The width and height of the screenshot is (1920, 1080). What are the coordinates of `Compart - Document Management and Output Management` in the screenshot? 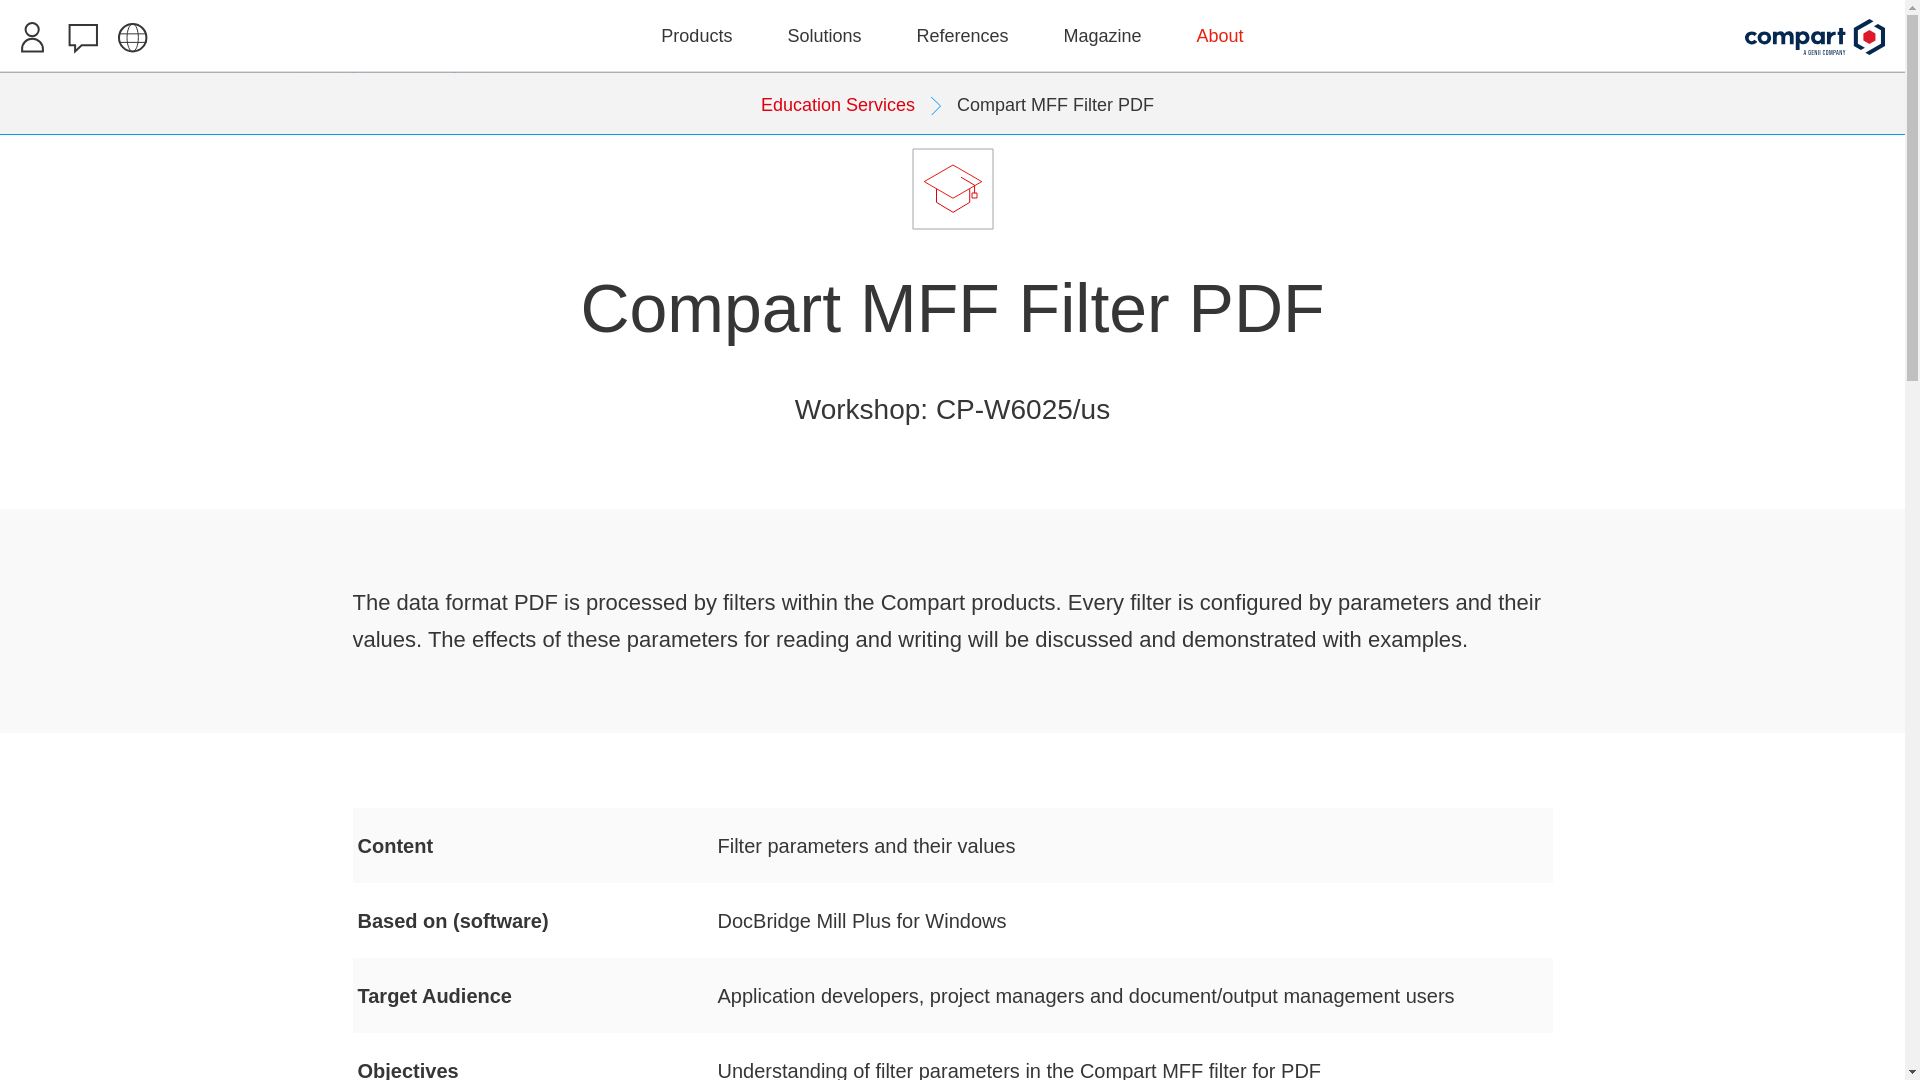 It's located at (1815, 37).